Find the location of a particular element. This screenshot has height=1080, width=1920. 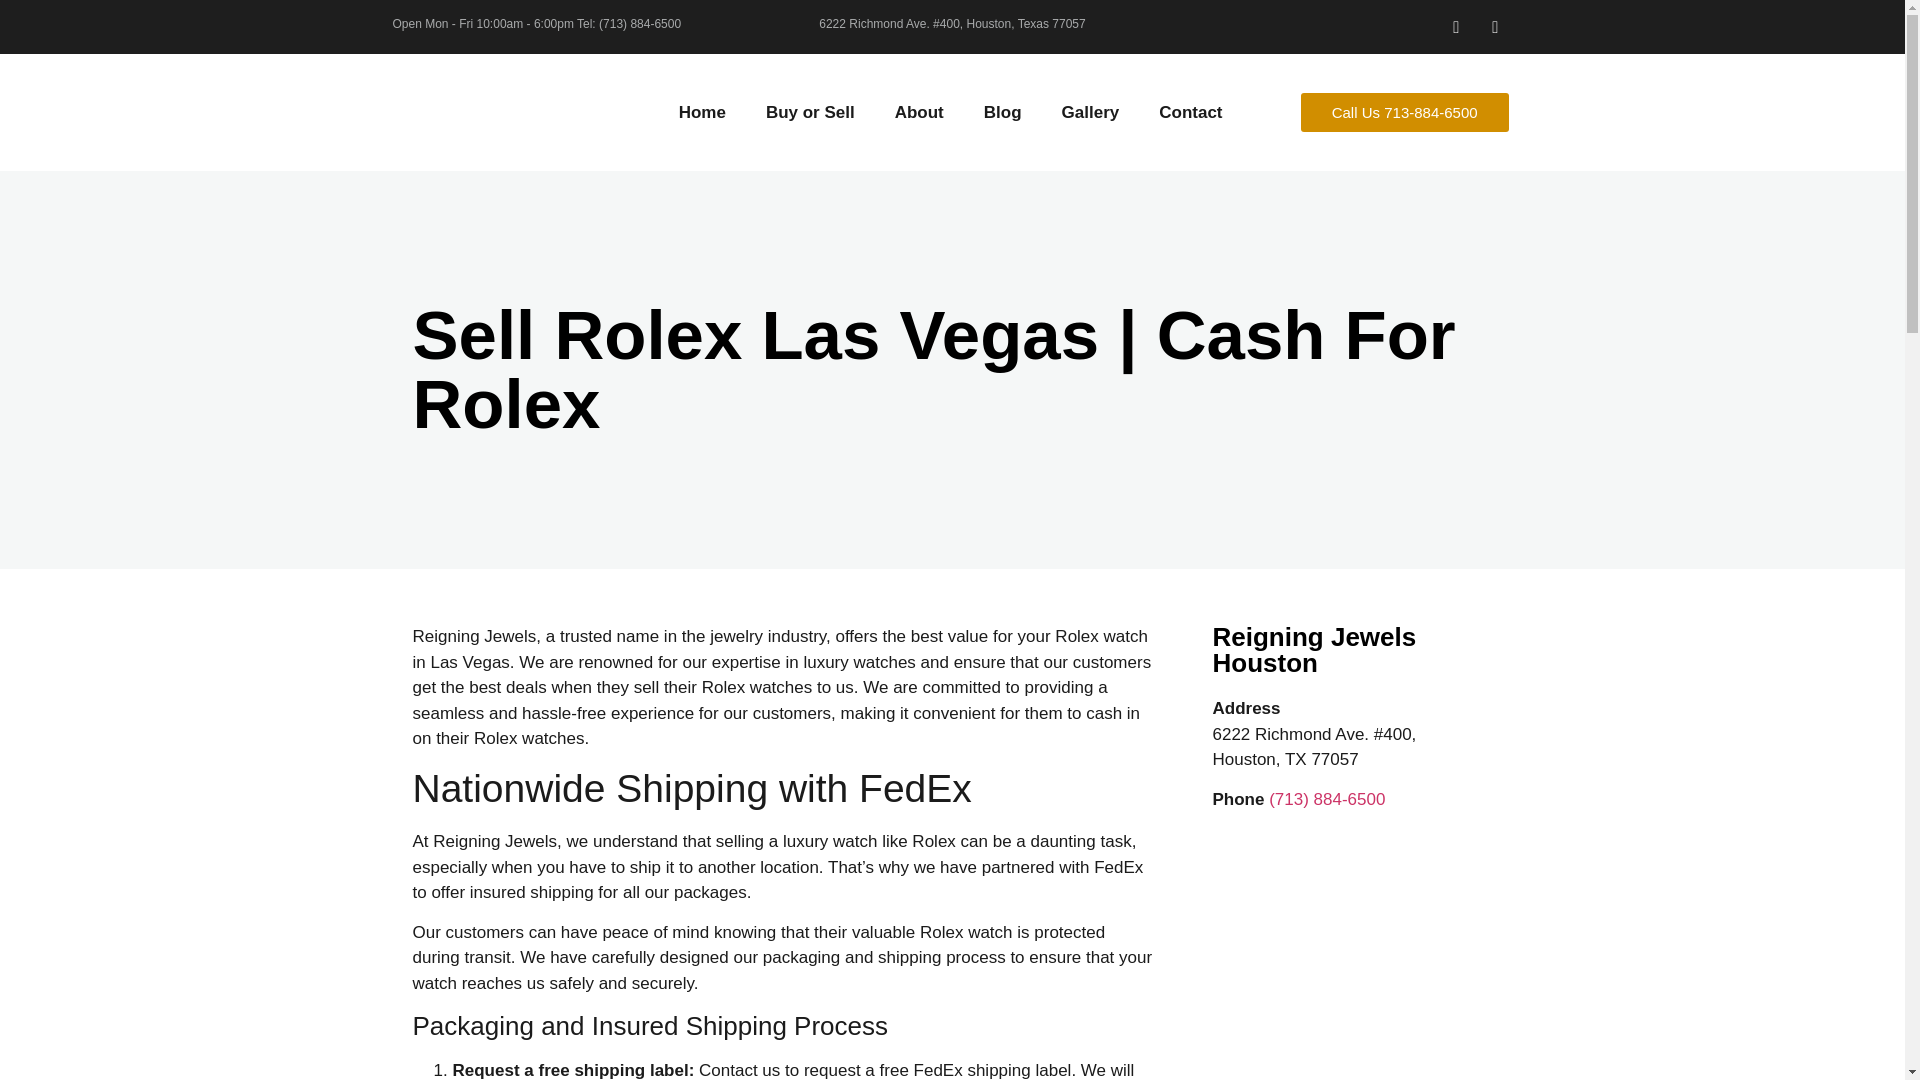

About is located at coordinates (919, 112).